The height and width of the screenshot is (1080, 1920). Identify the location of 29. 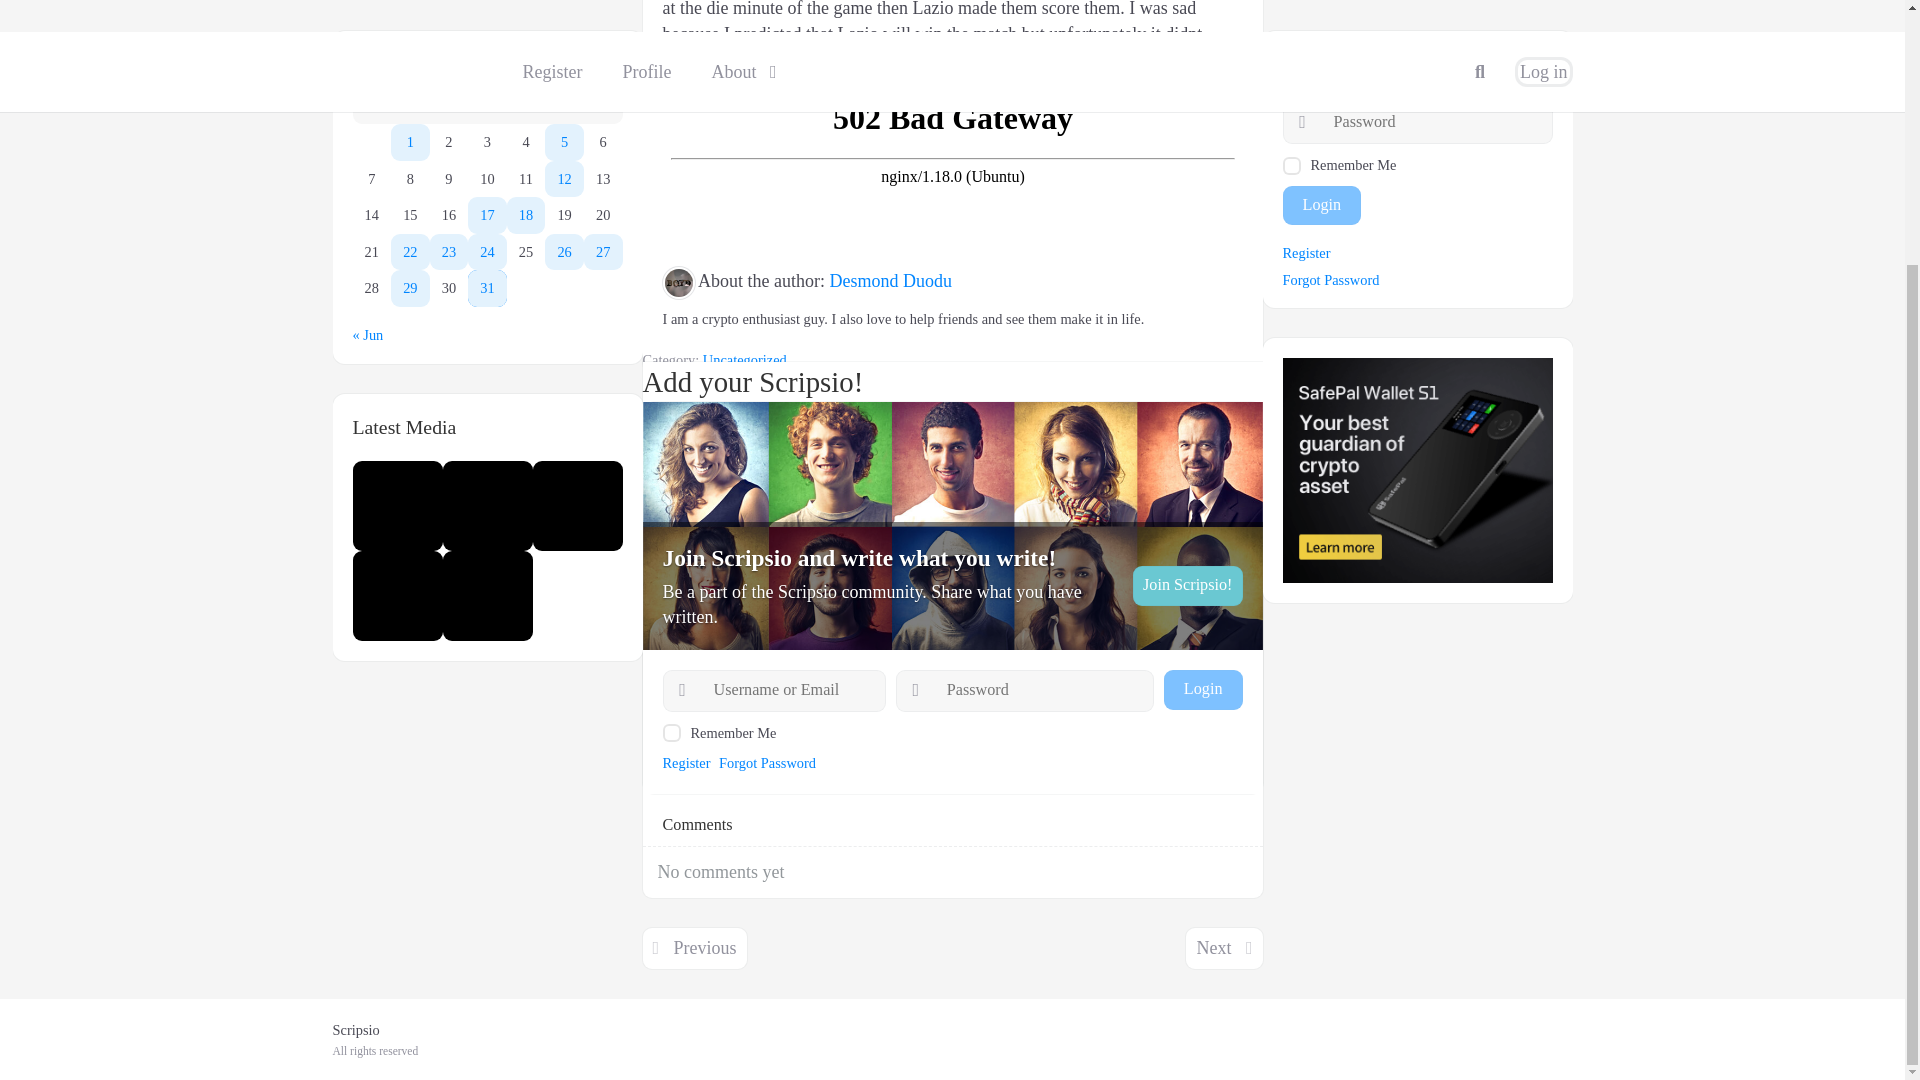
(410, 61).